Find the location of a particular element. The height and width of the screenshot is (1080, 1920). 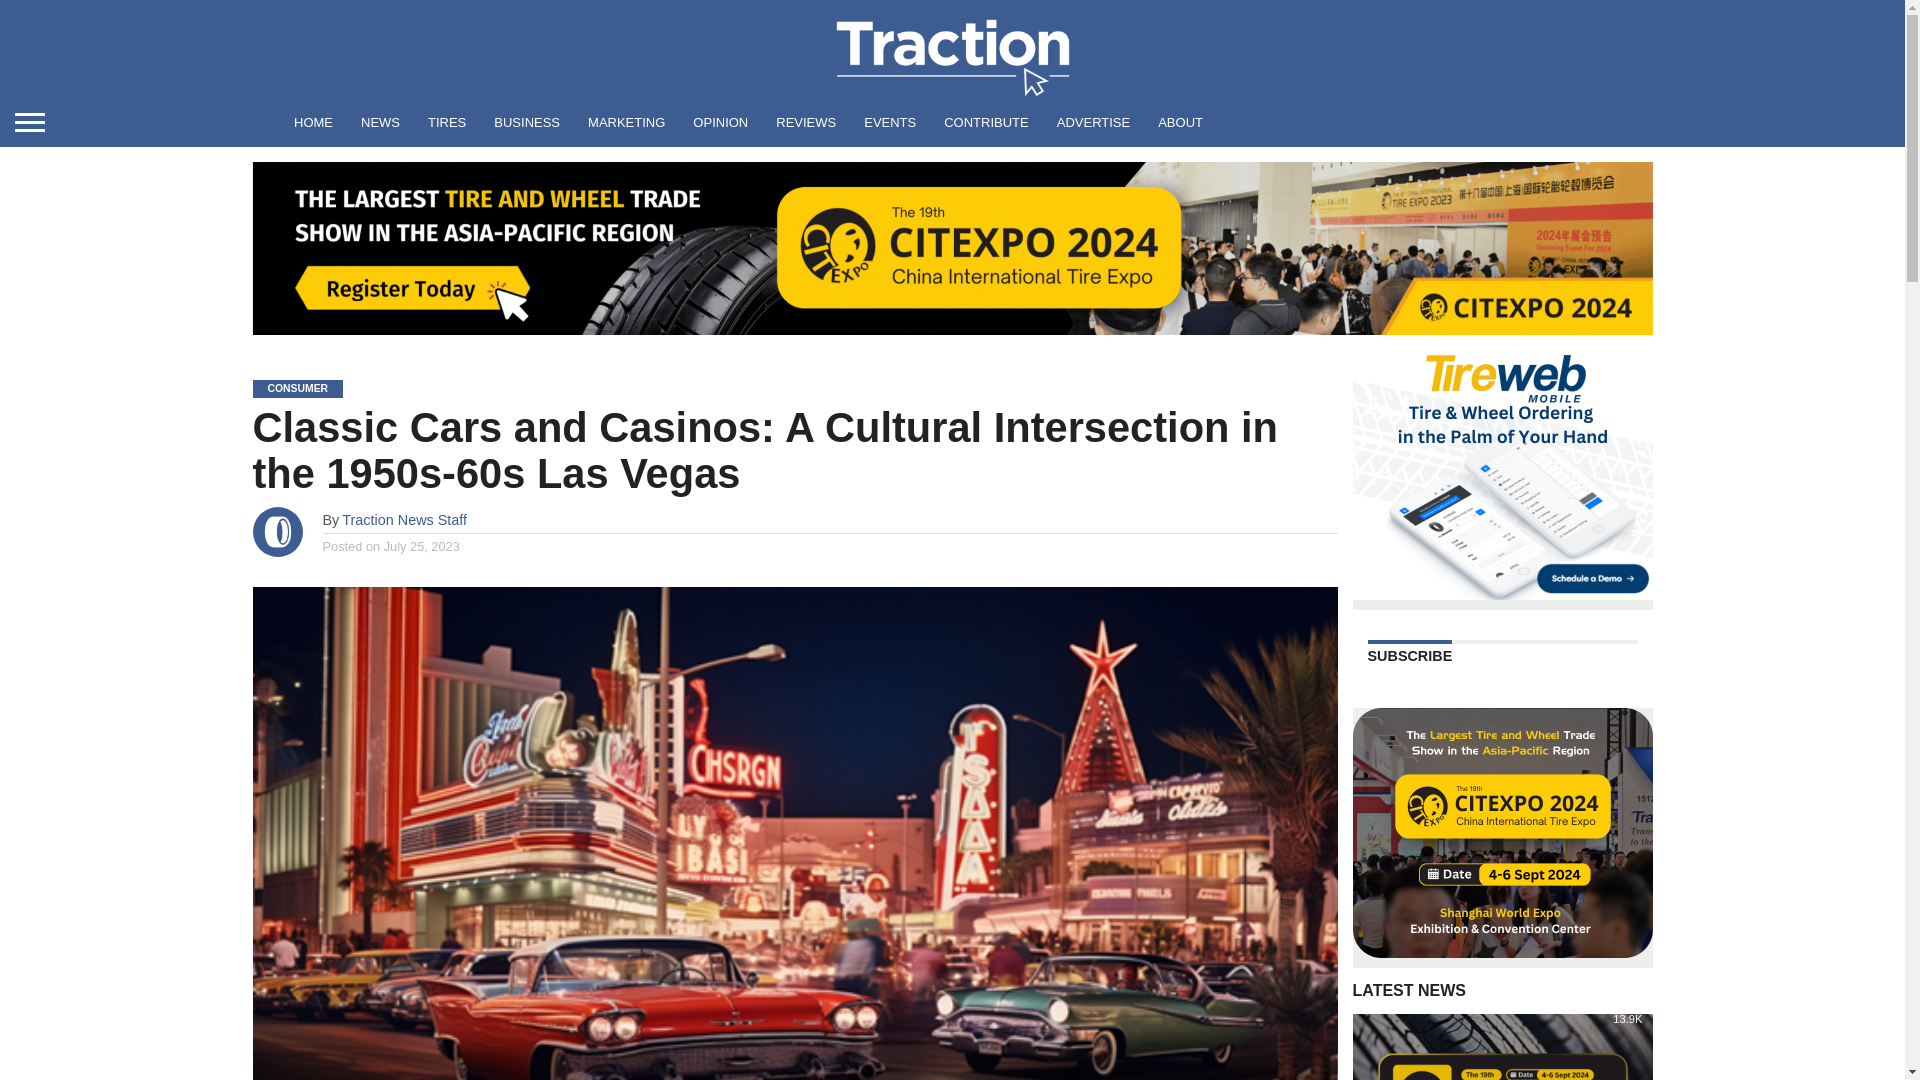

HOME is located at coordinates (314, 122).